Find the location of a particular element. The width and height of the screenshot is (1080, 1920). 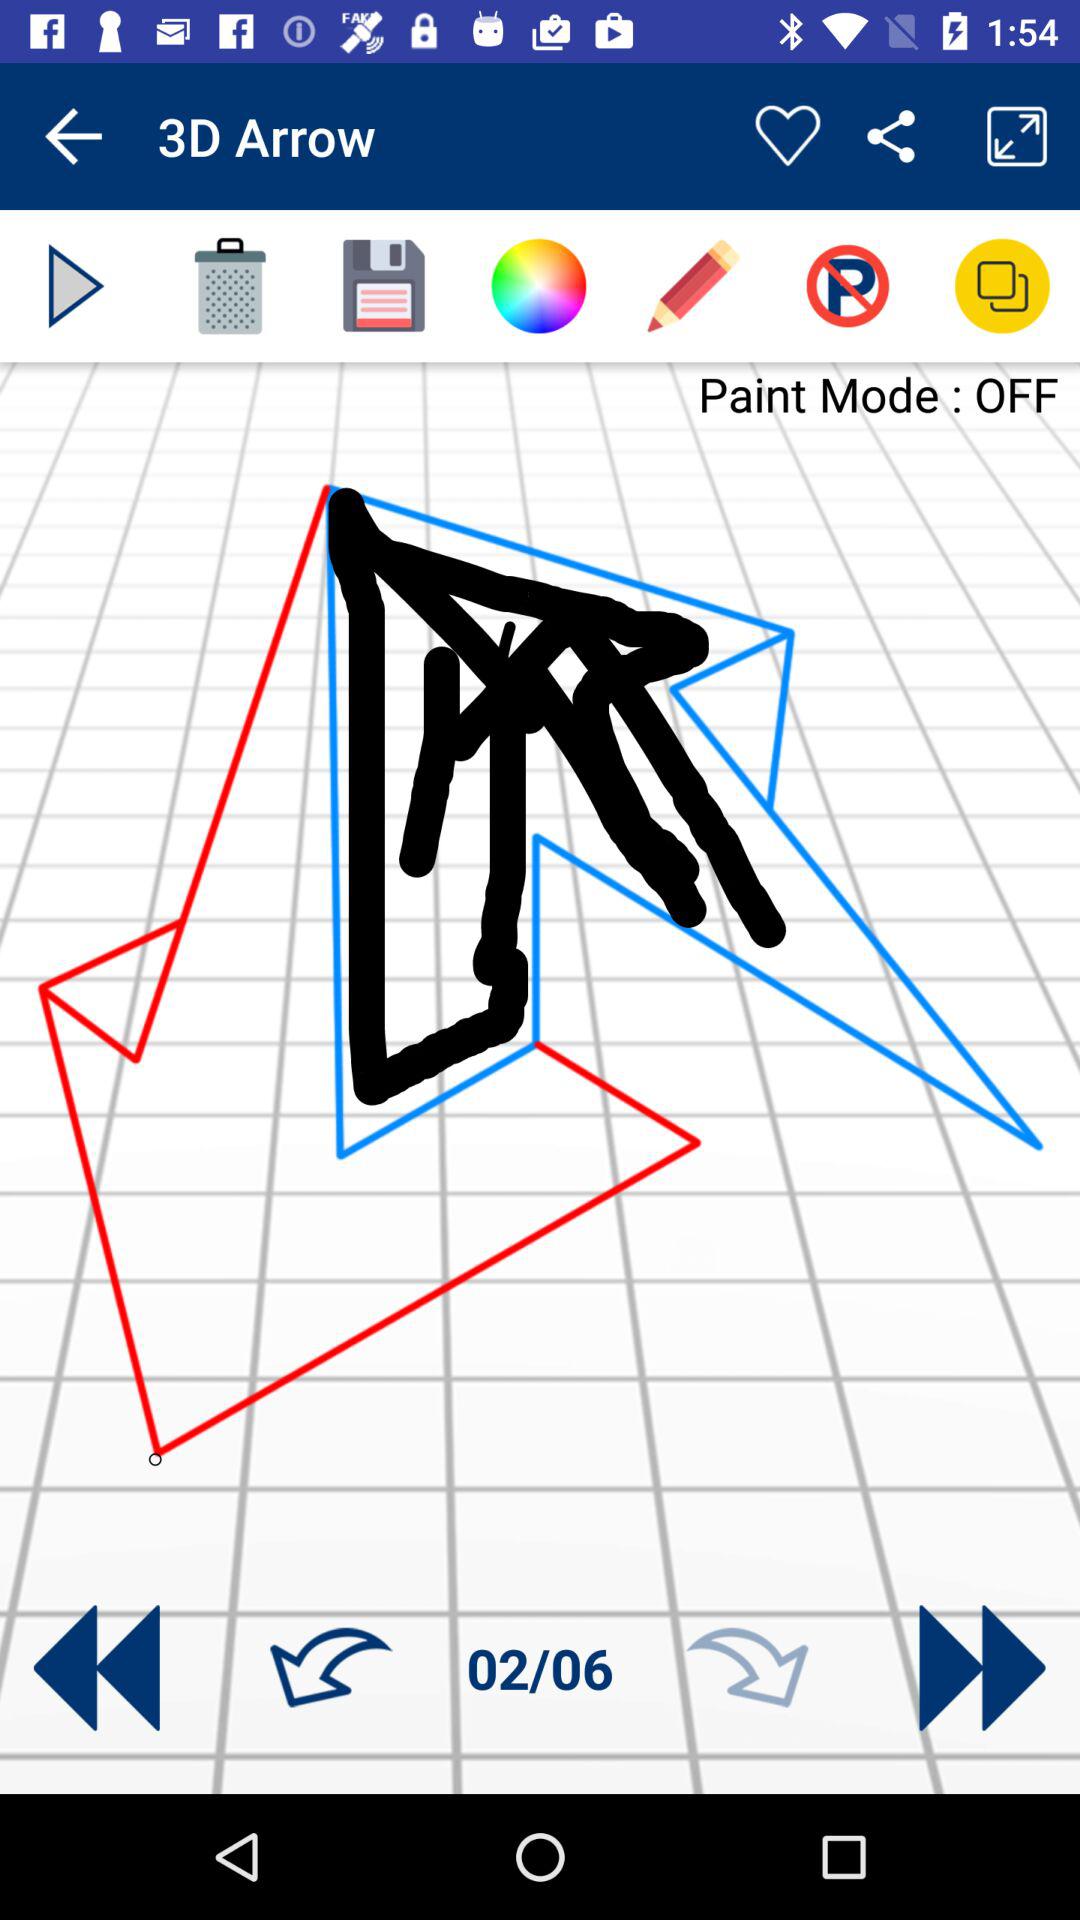

save image is located at coordinates (384, 286).